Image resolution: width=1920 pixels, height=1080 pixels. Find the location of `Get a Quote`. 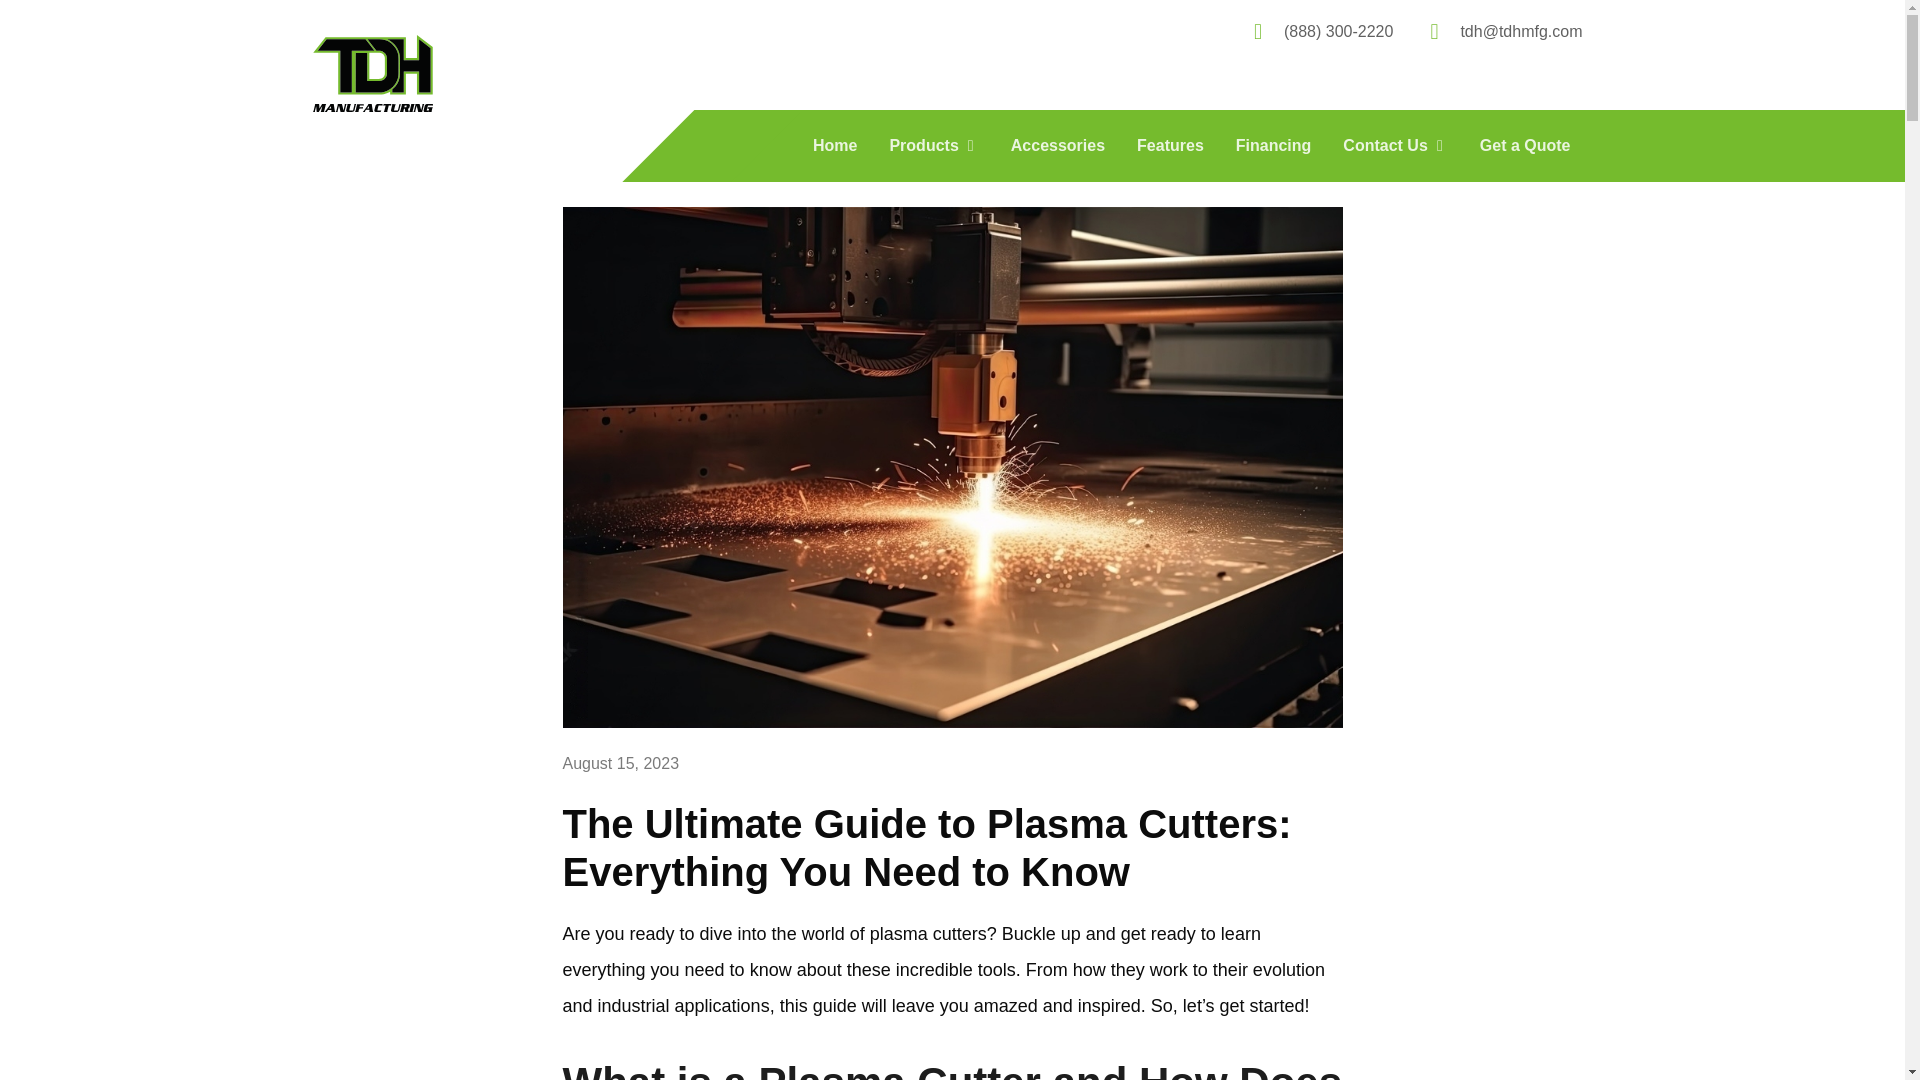

Get a Quote is located at coordinates (1525, 145).